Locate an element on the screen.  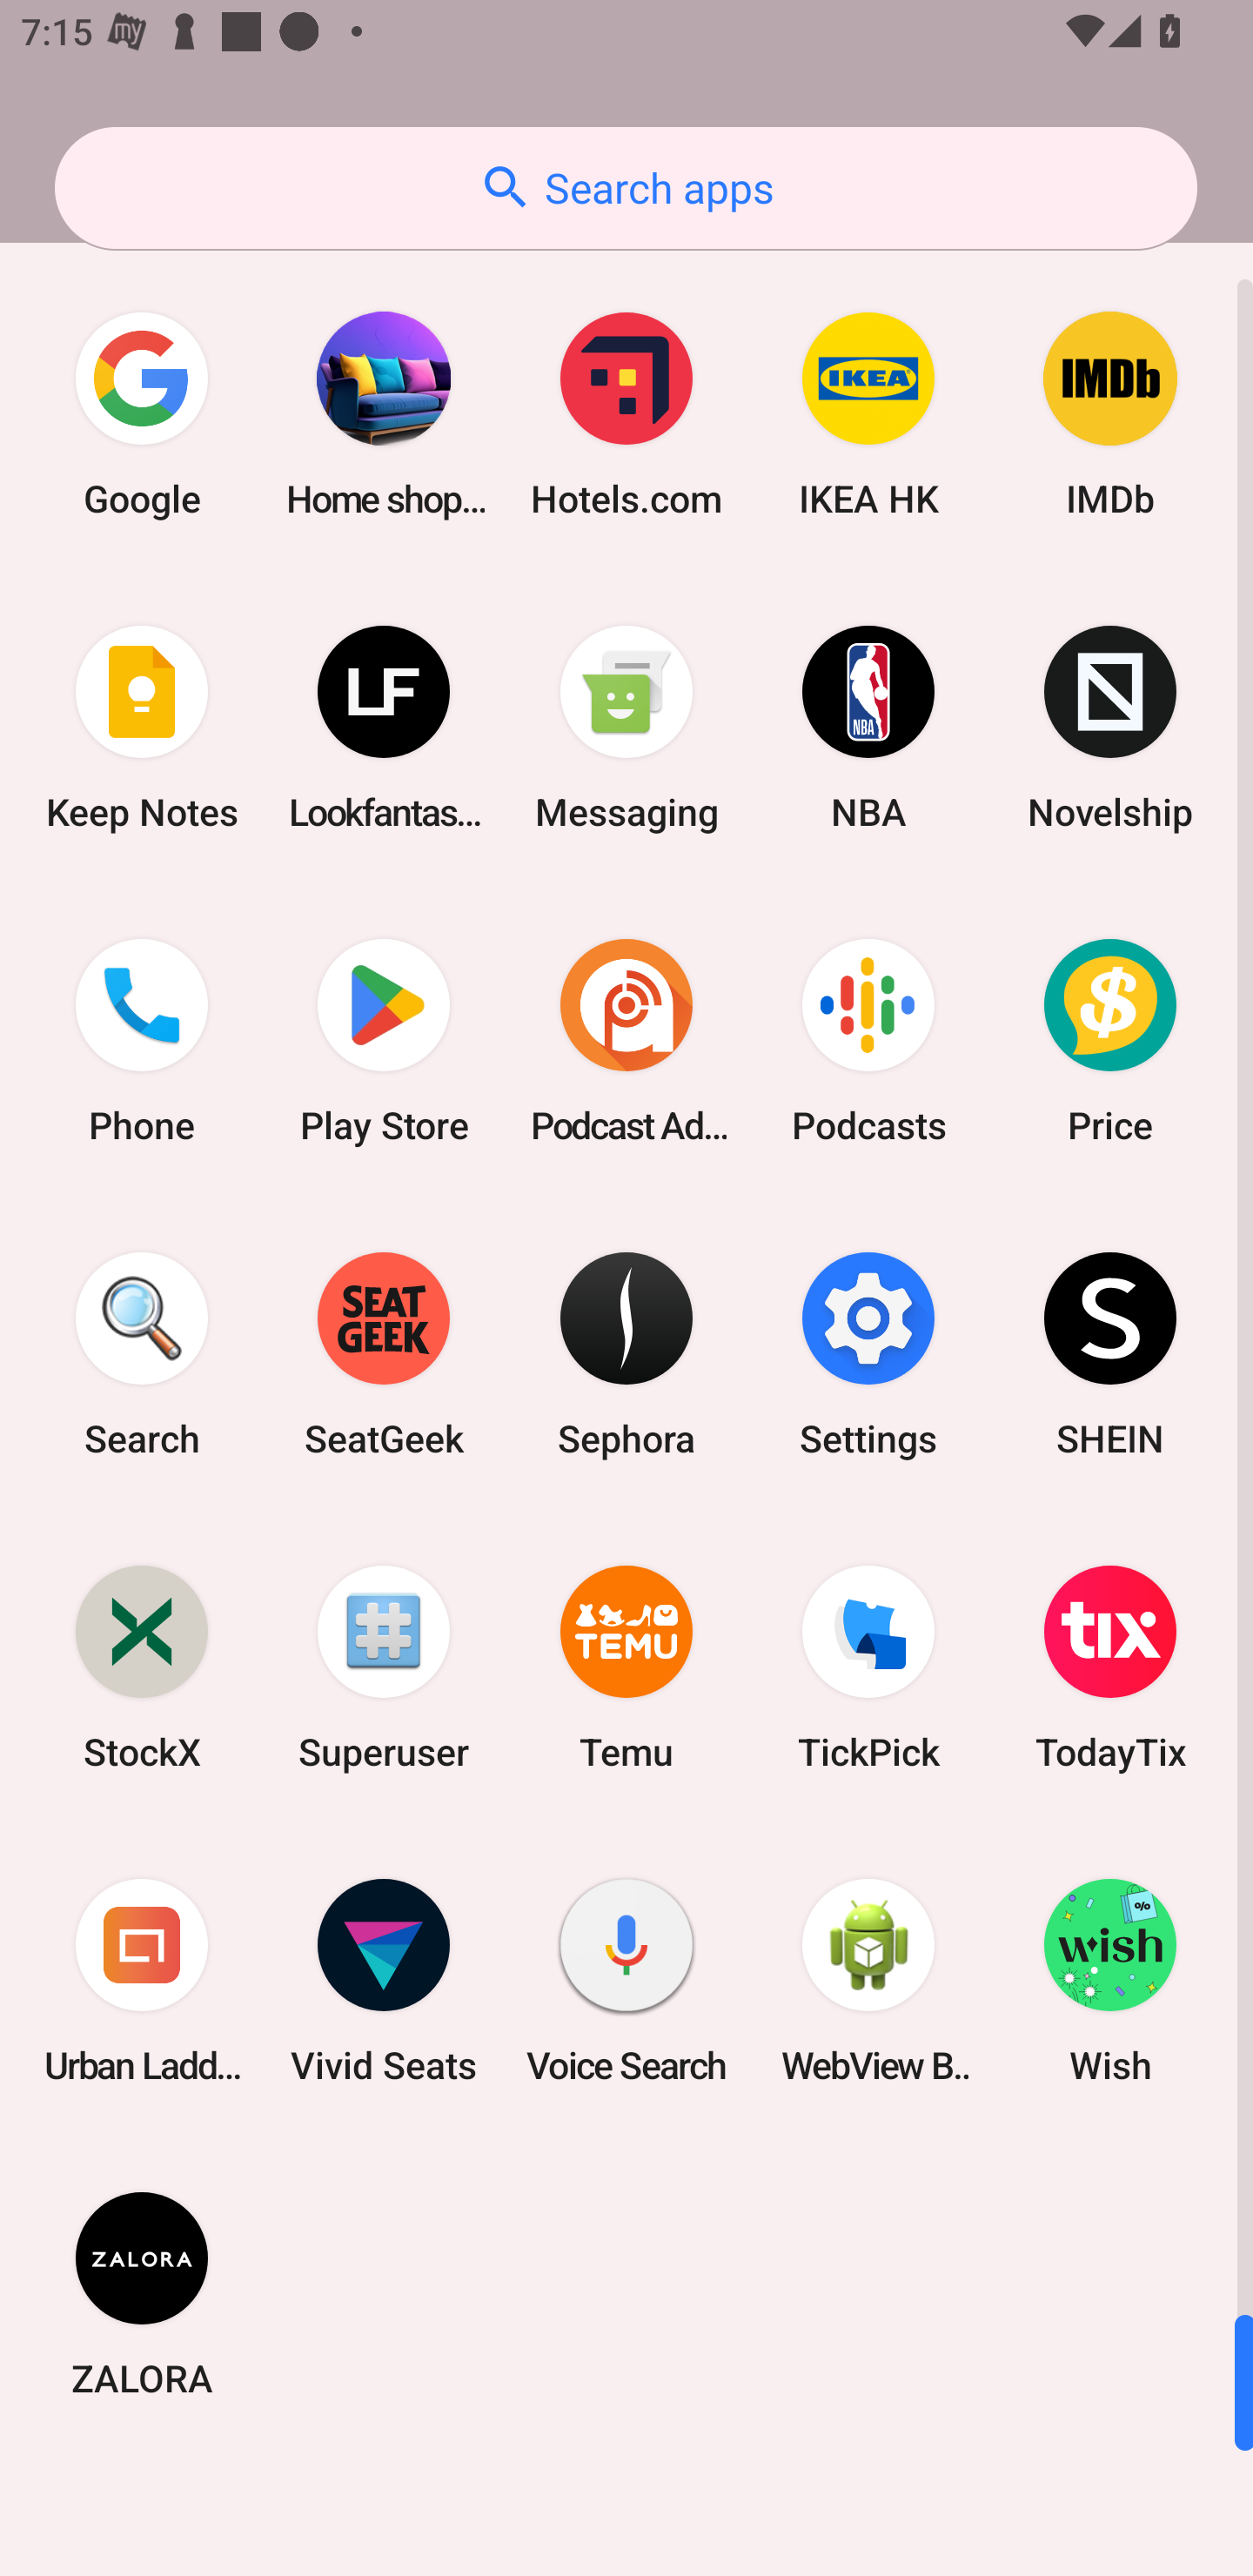
Price is located at coordinates (1110, 1041).